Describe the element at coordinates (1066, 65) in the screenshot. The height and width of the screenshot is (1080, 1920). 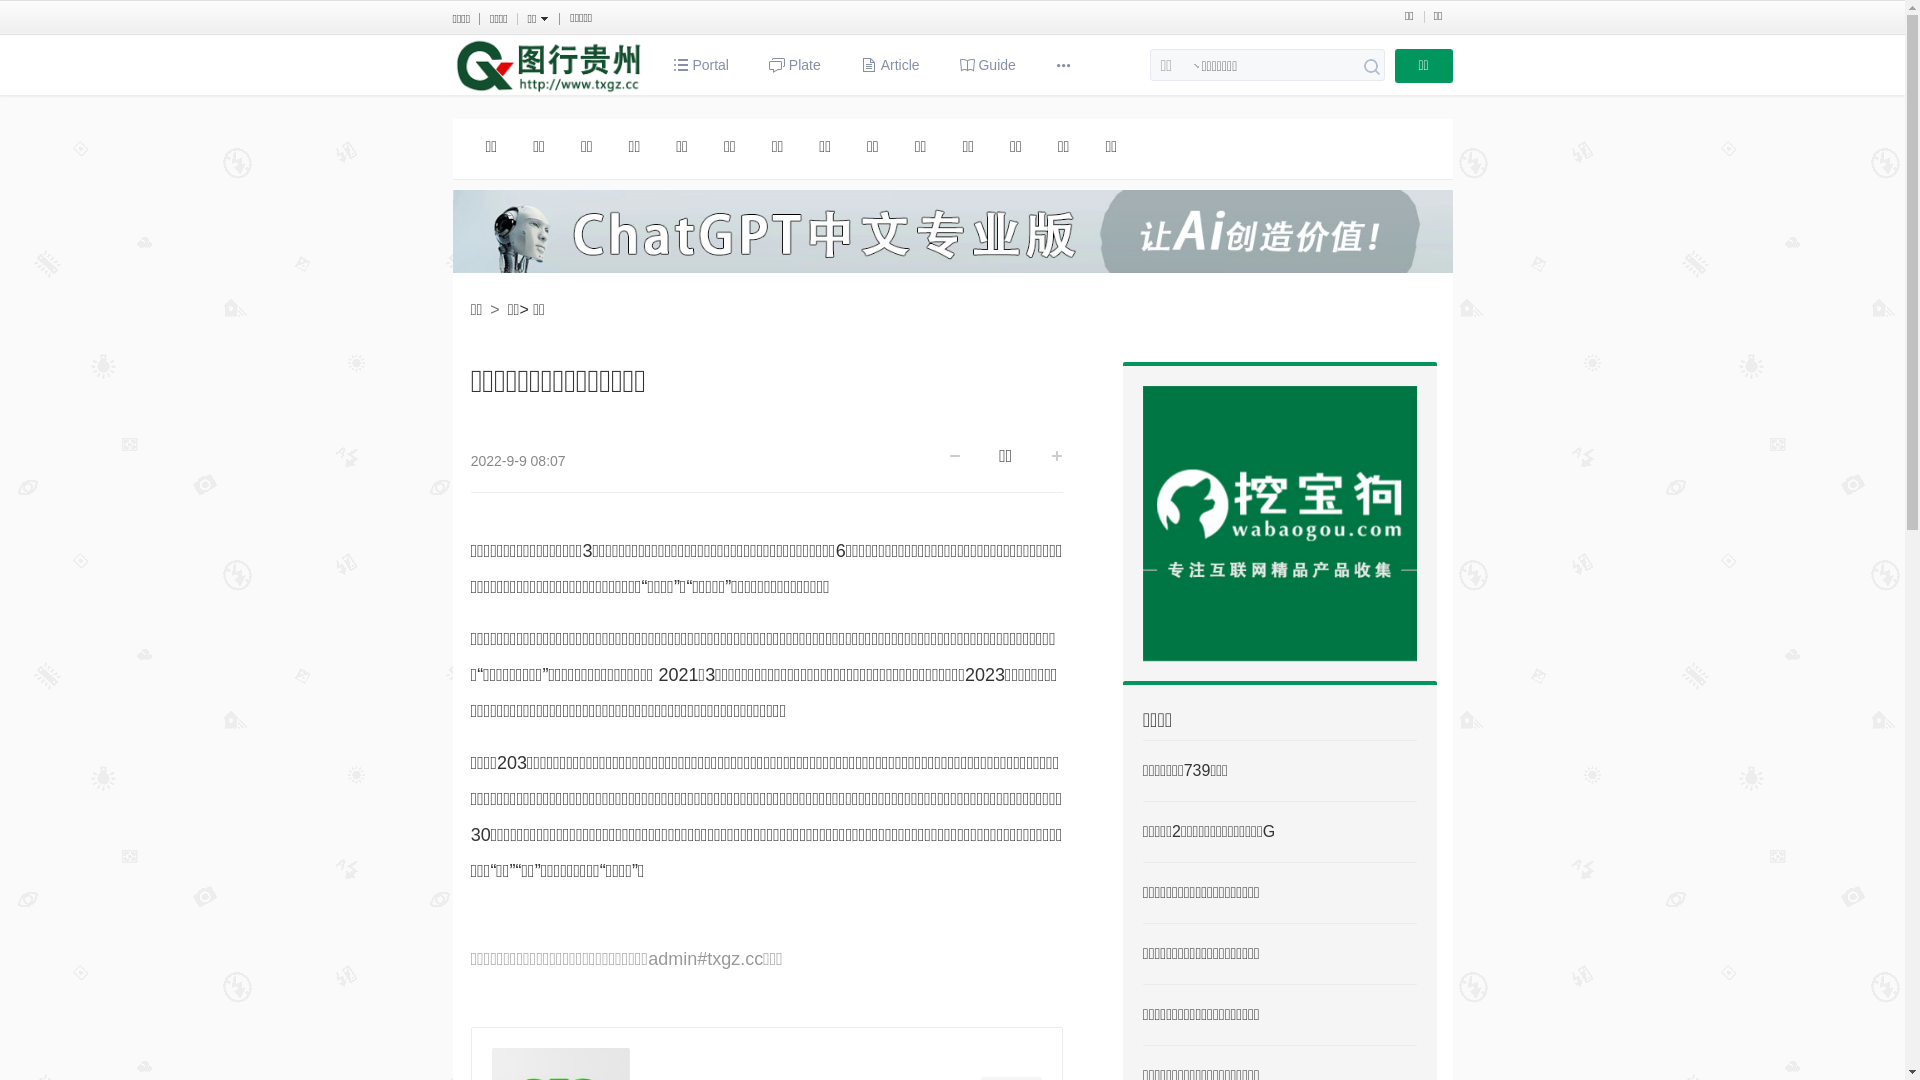
I see ` ` at that location.